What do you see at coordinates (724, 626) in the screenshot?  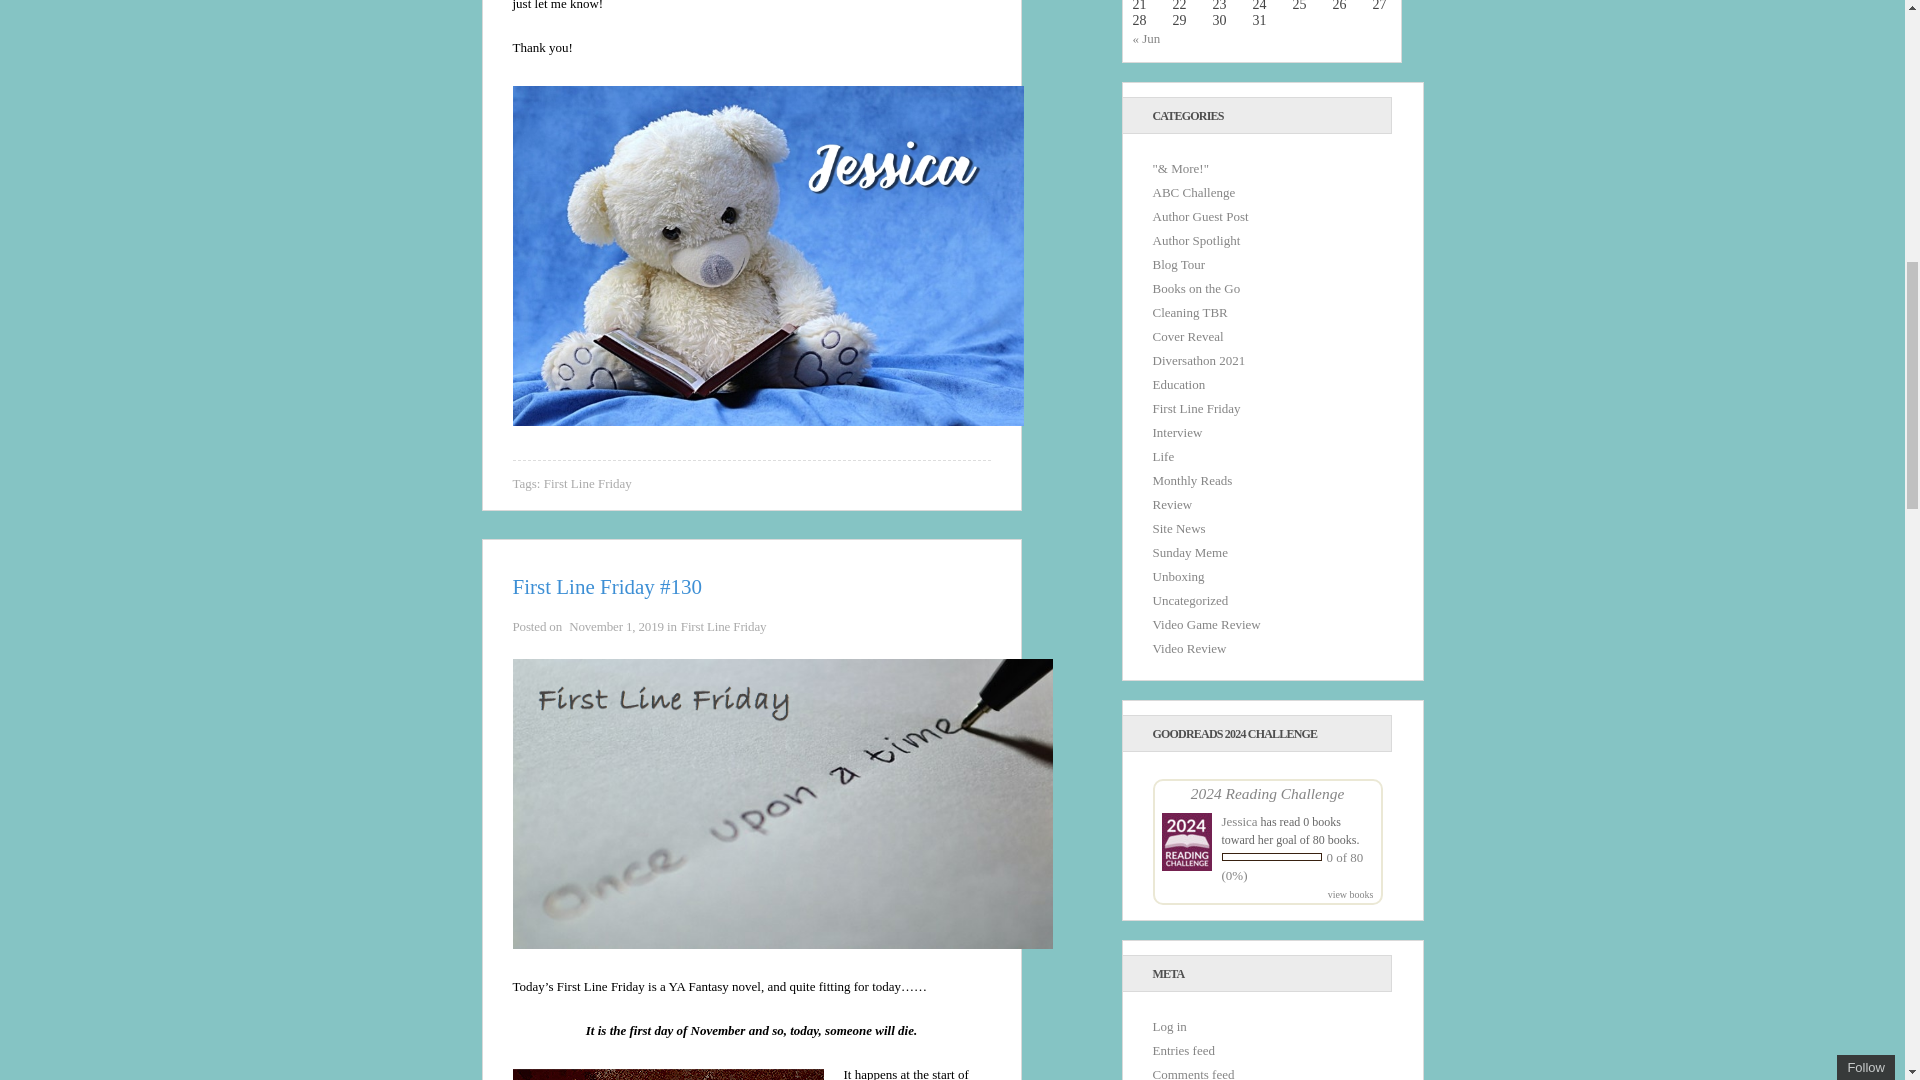 I see `First Line Friday` at bounding box center [724, 626].